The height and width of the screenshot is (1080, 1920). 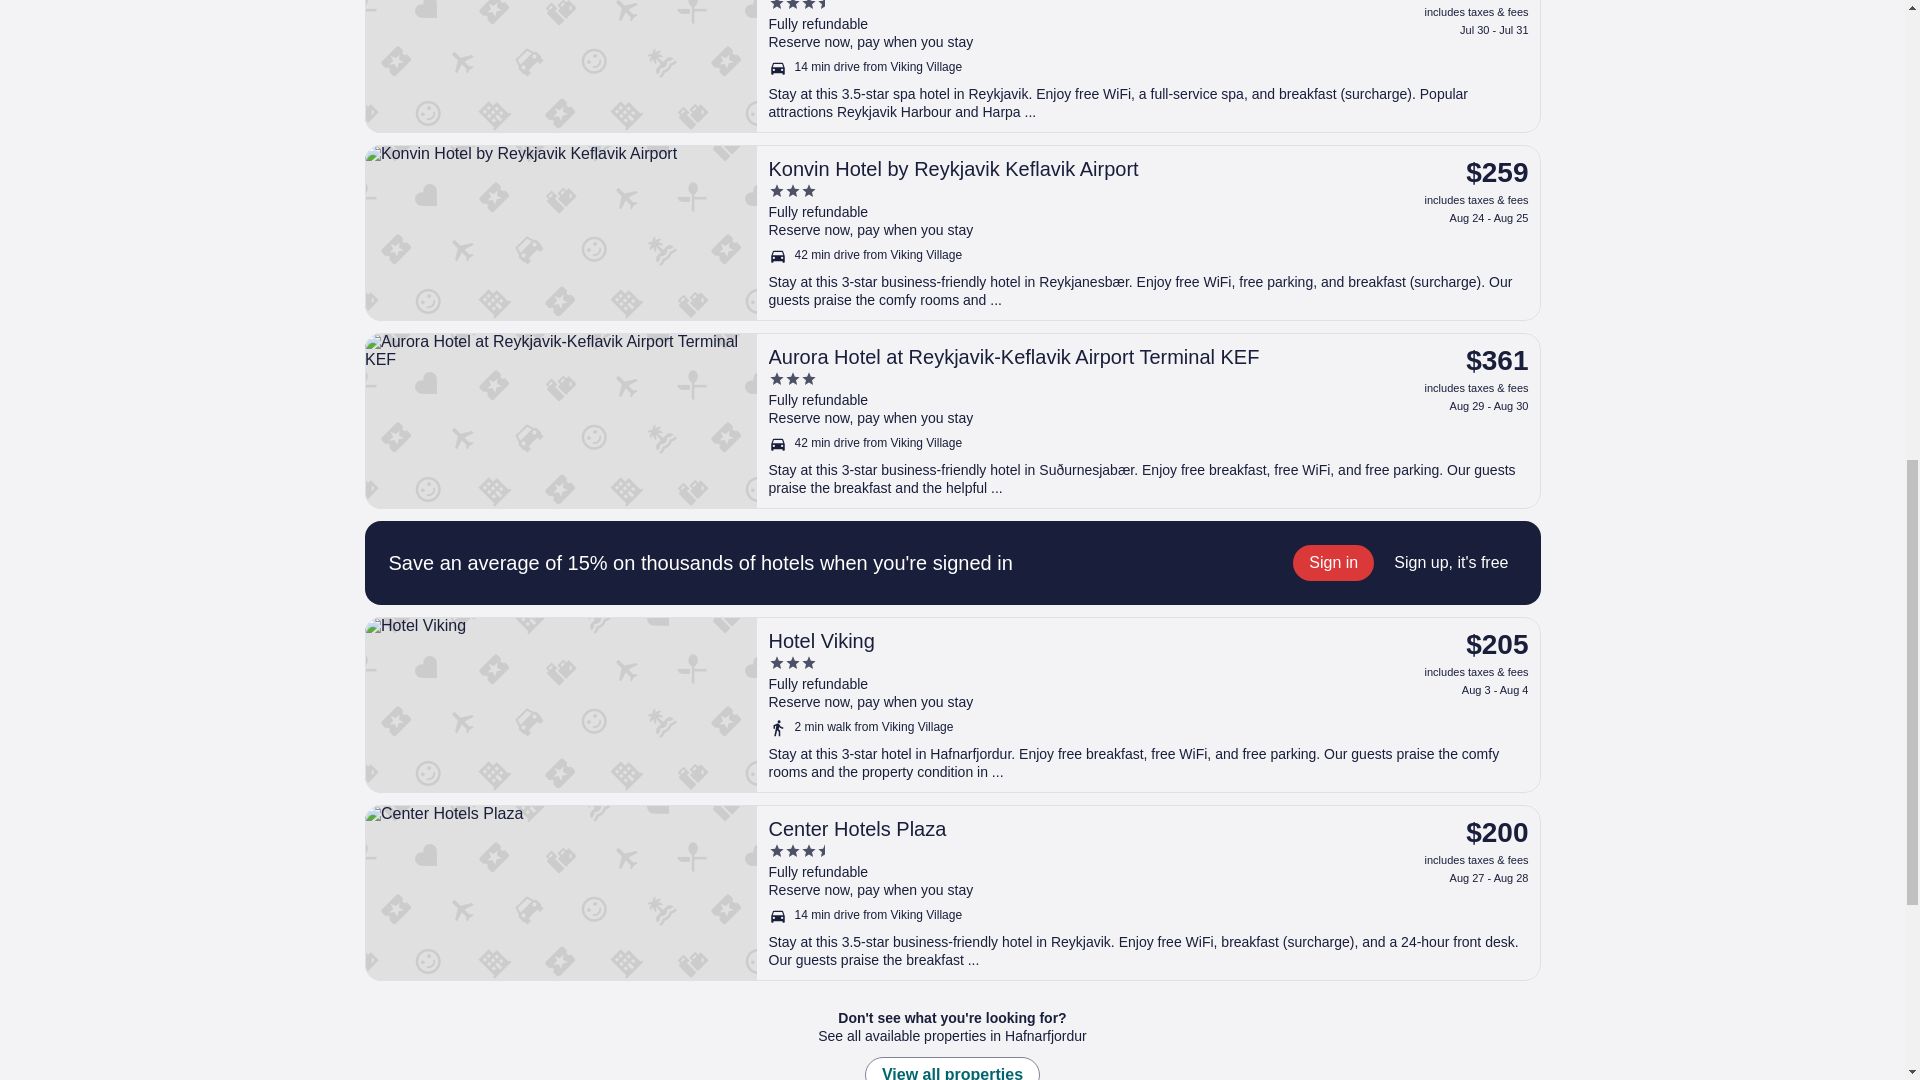 I want to click on Hotel Viking, so click(x=1053, y=640).